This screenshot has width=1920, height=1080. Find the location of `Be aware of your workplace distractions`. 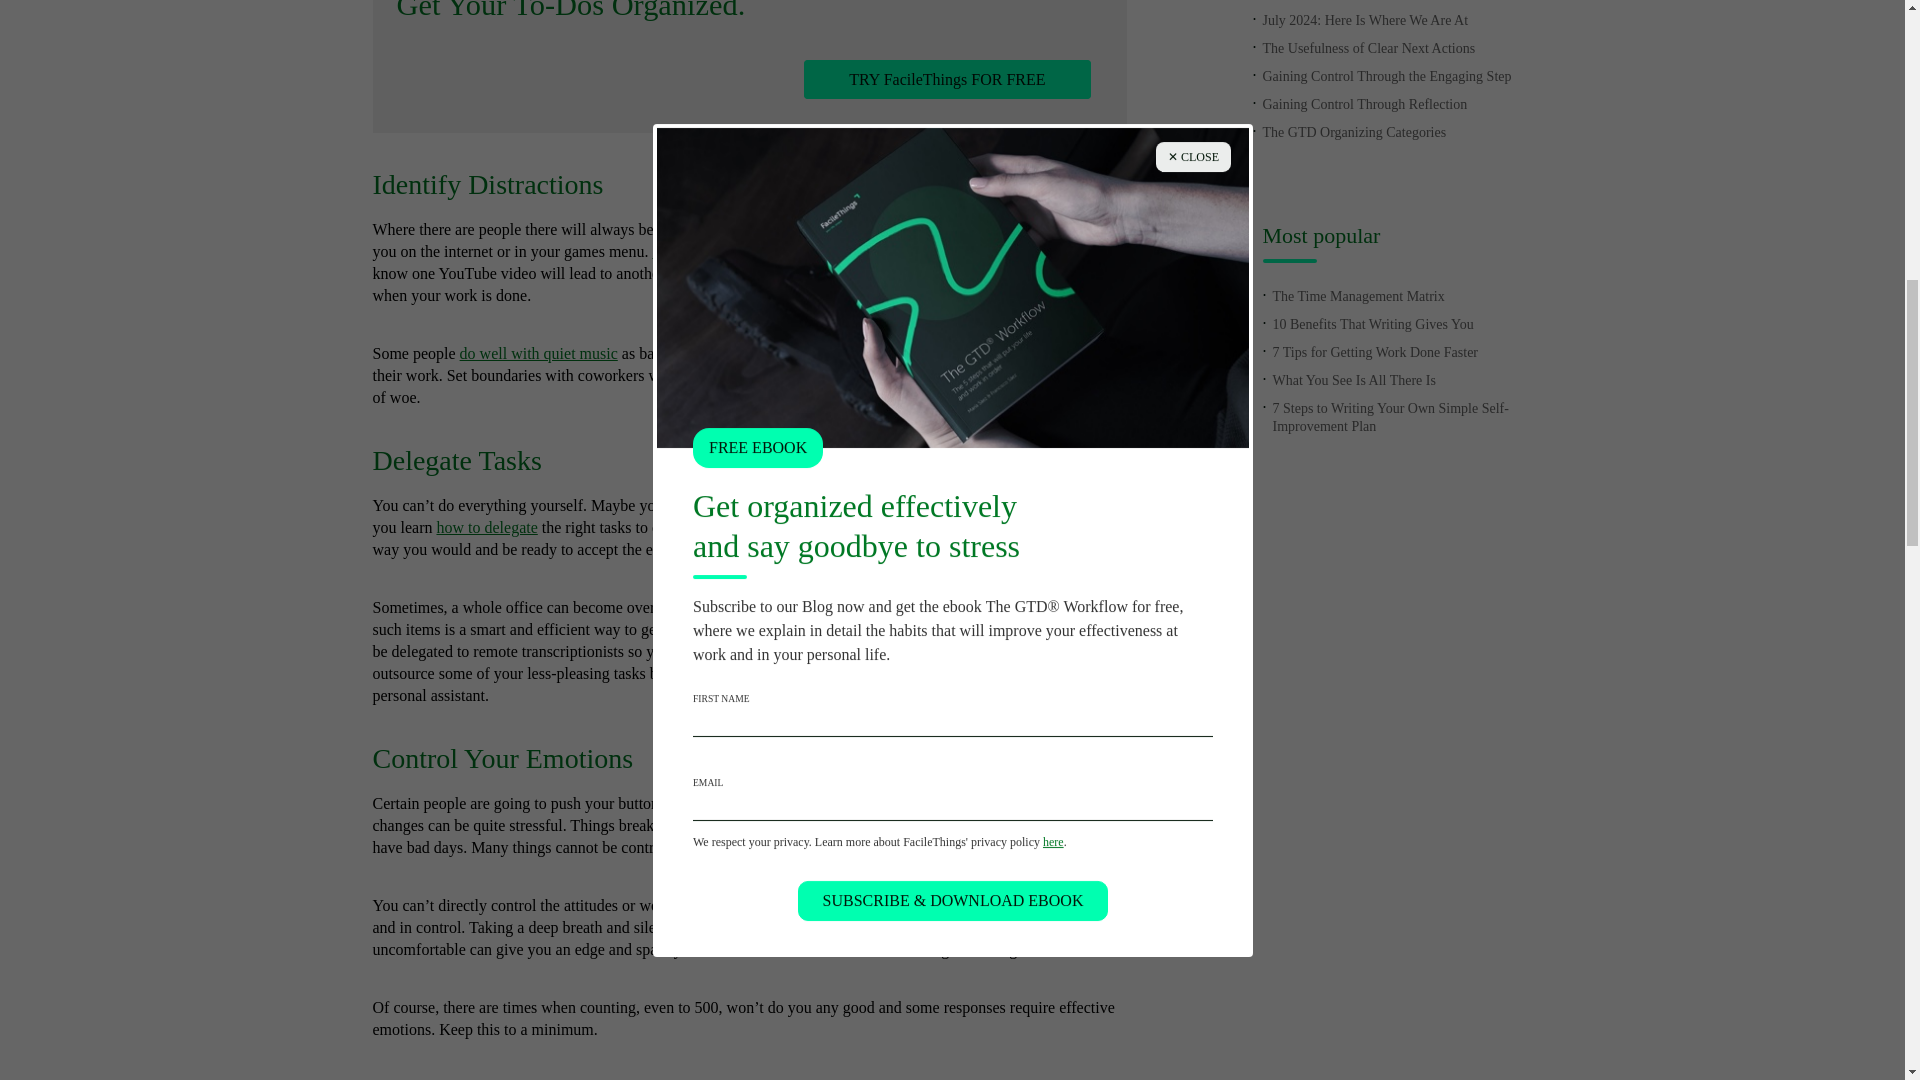

Be aware of your workplace distractions is located at coordinates (781, 252).